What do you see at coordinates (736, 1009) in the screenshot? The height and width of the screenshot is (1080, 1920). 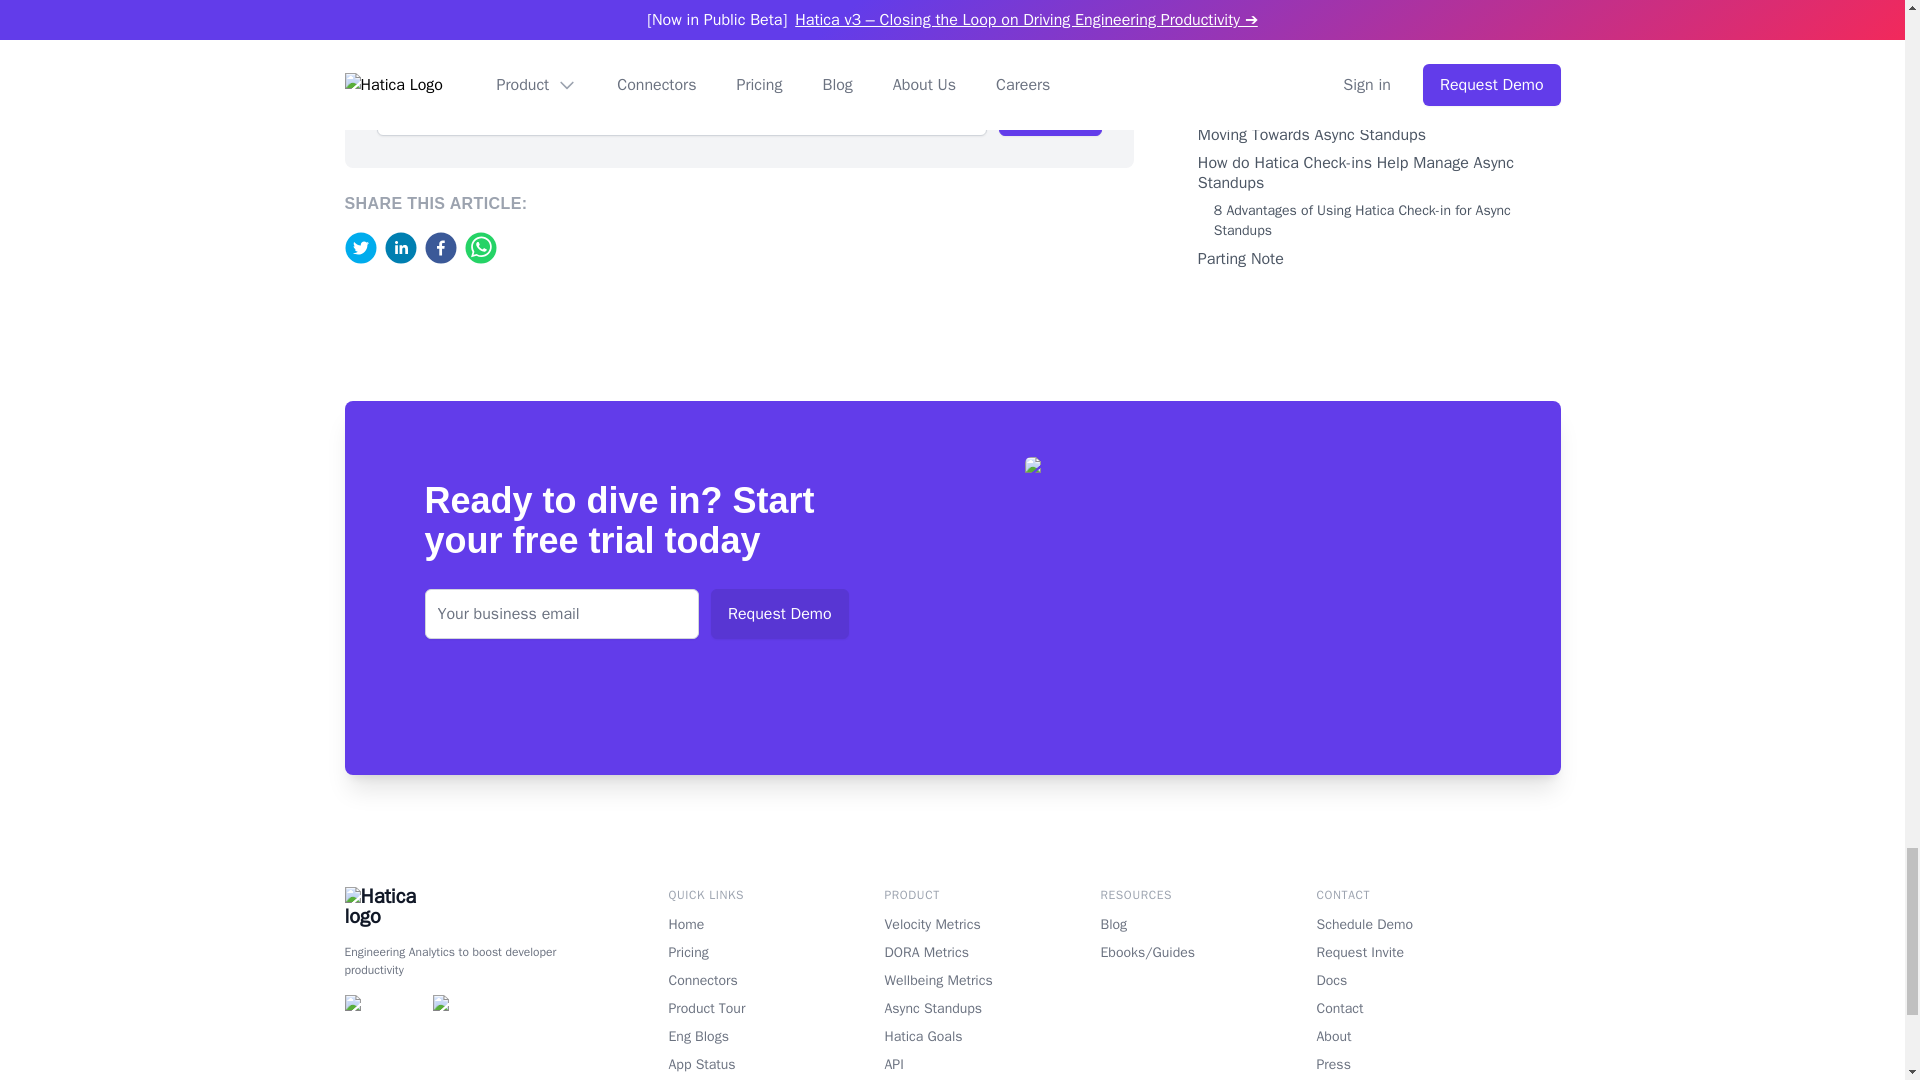 I see `Product Tour` at bounding box center [736, 1009].